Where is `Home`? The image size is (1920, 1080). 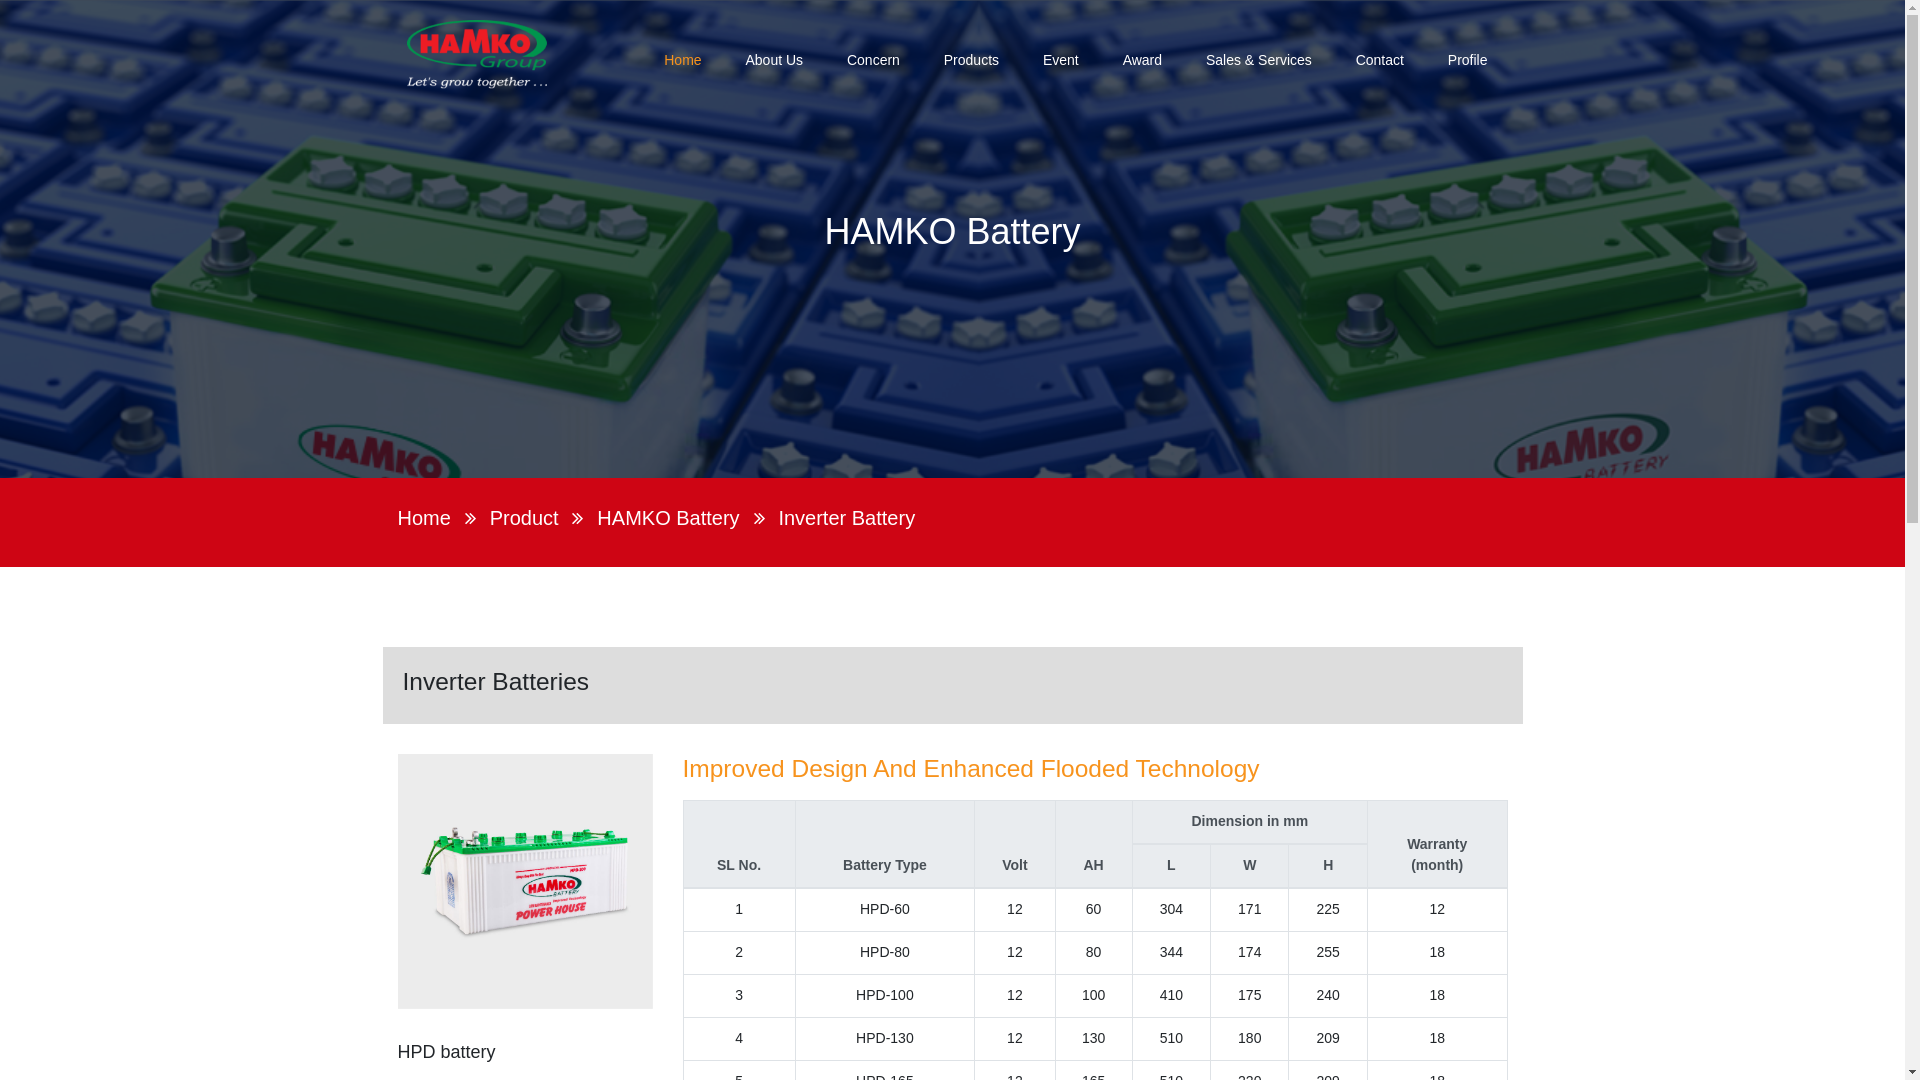
Home is located at coordinates (424, 518).